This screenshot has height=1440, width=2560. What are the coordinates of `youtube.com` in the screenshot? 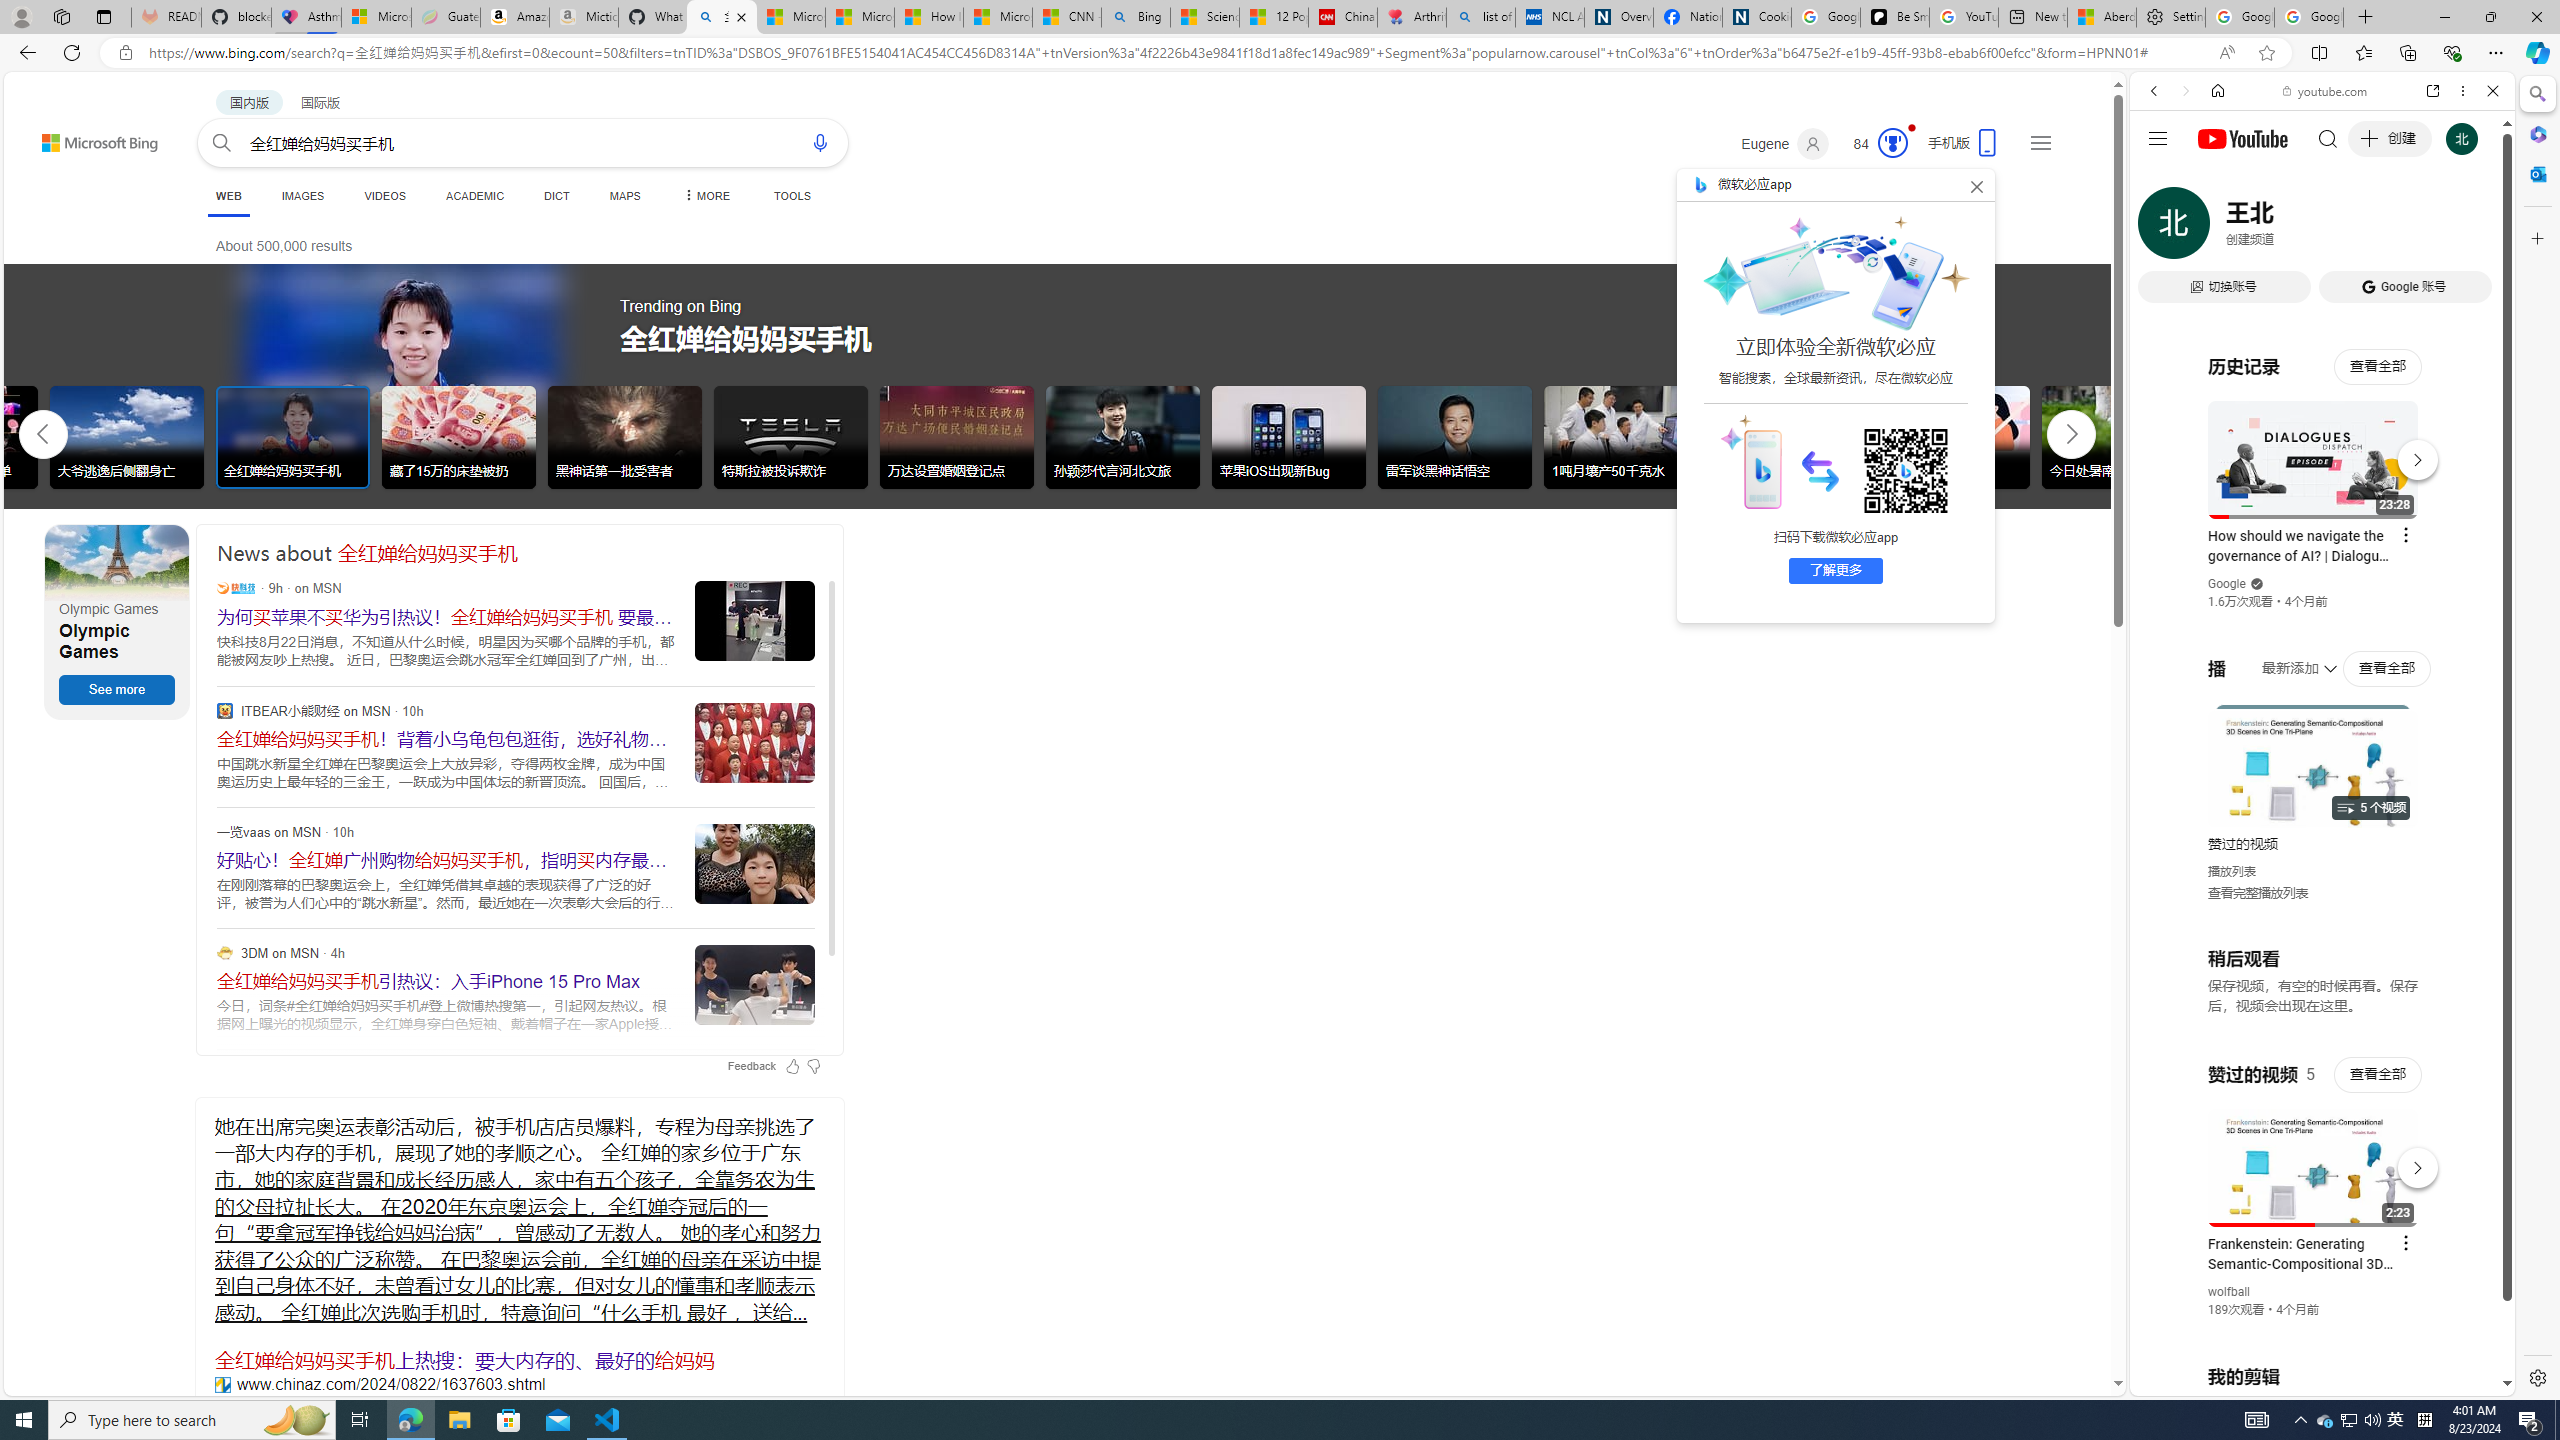 It's located at (2326, 91).